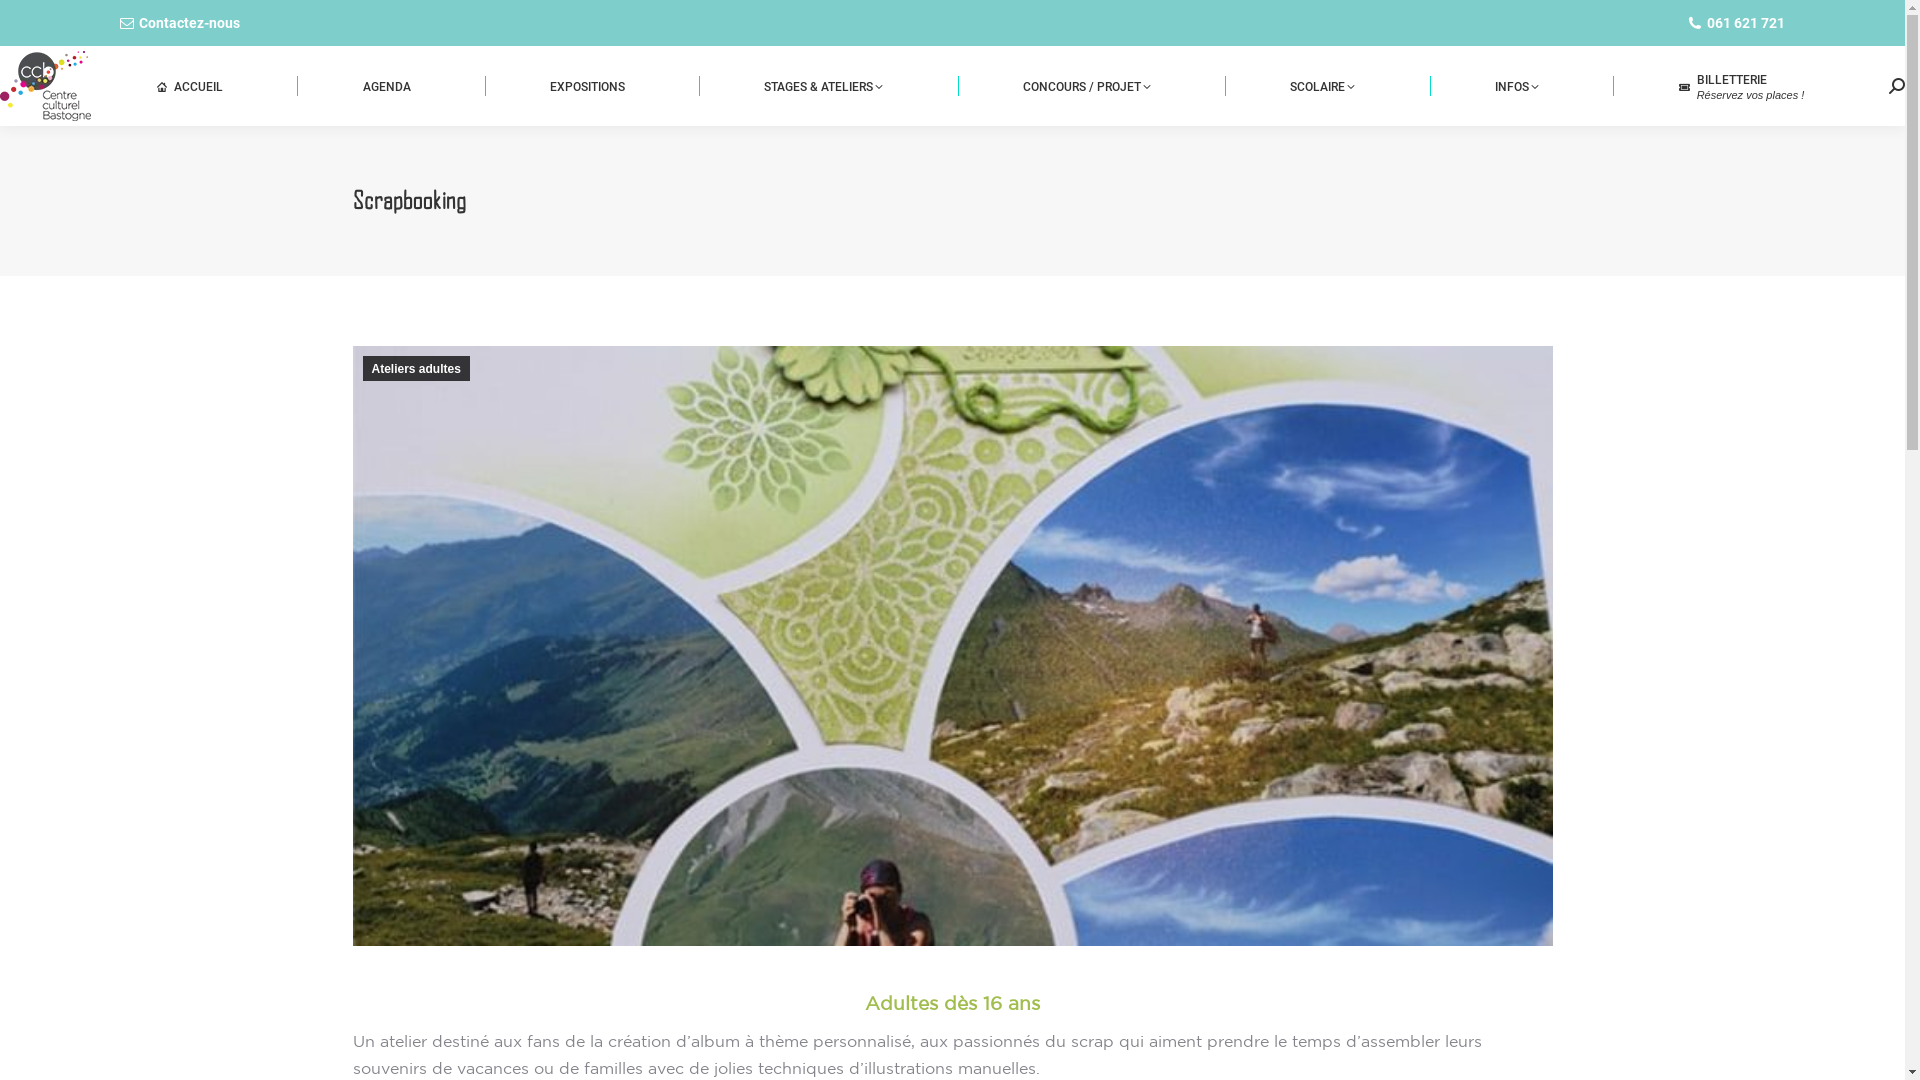 This screenshot has width=1920, height=1080. What do you see at coordinates (416, 368) in the screenshot?
I see `Ateliers adultes` at bounding box center [416, 368].